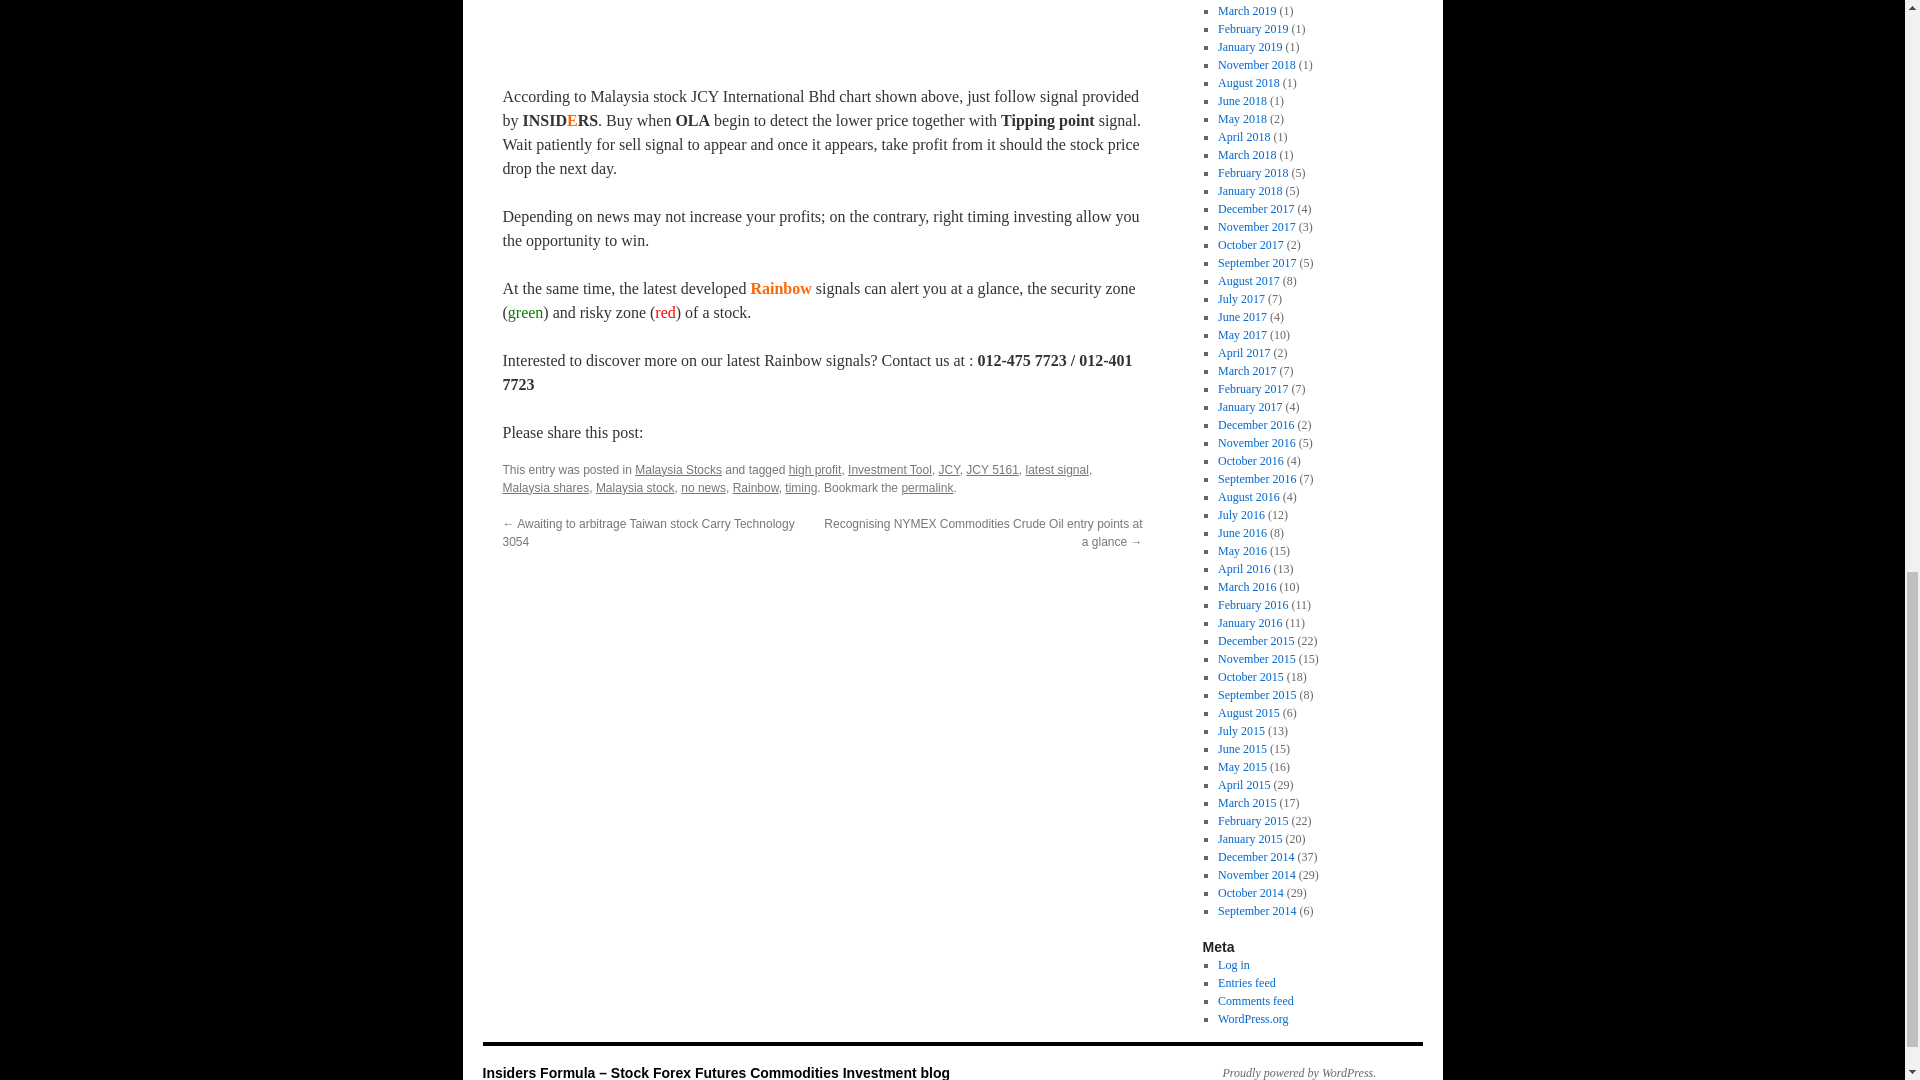 This screenshot has height=1080, width=1920. Describe the element at coordinates (635, 487) in the screenshot. I see `Malaysia stock` at that location.